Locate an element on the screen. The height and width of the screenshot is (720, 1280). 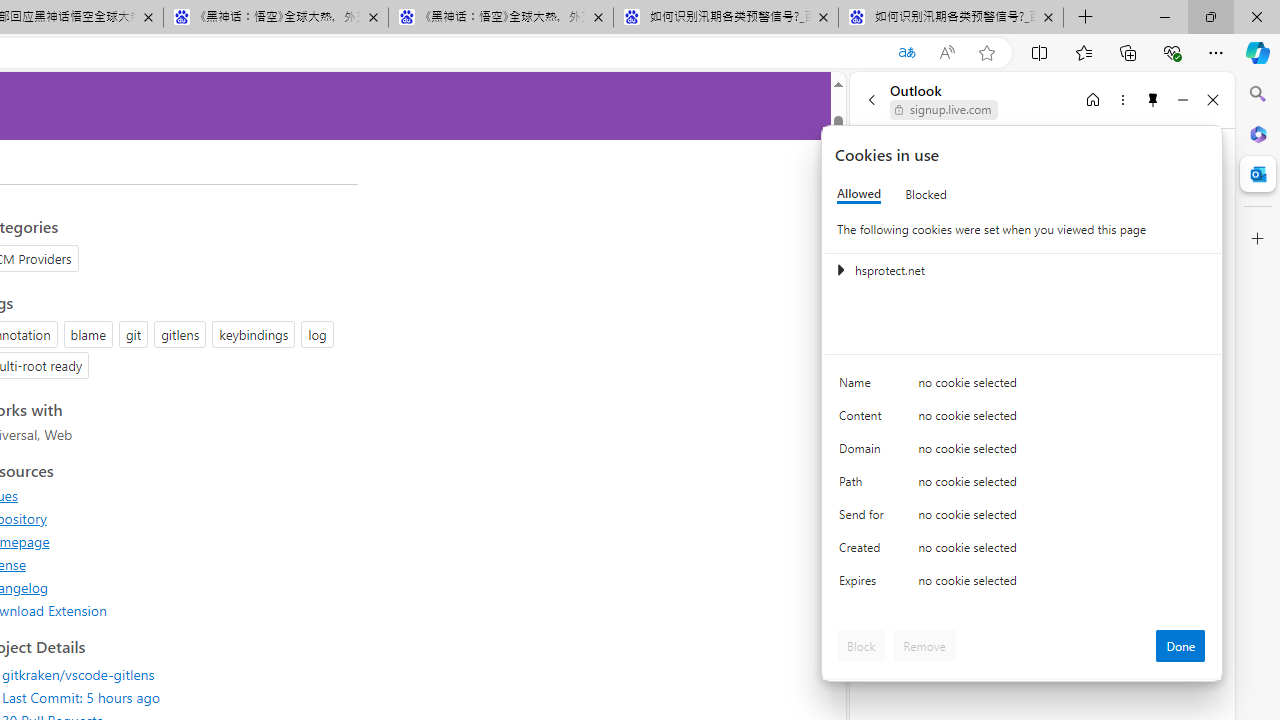
Allowed is located at coordinates (859, 194).